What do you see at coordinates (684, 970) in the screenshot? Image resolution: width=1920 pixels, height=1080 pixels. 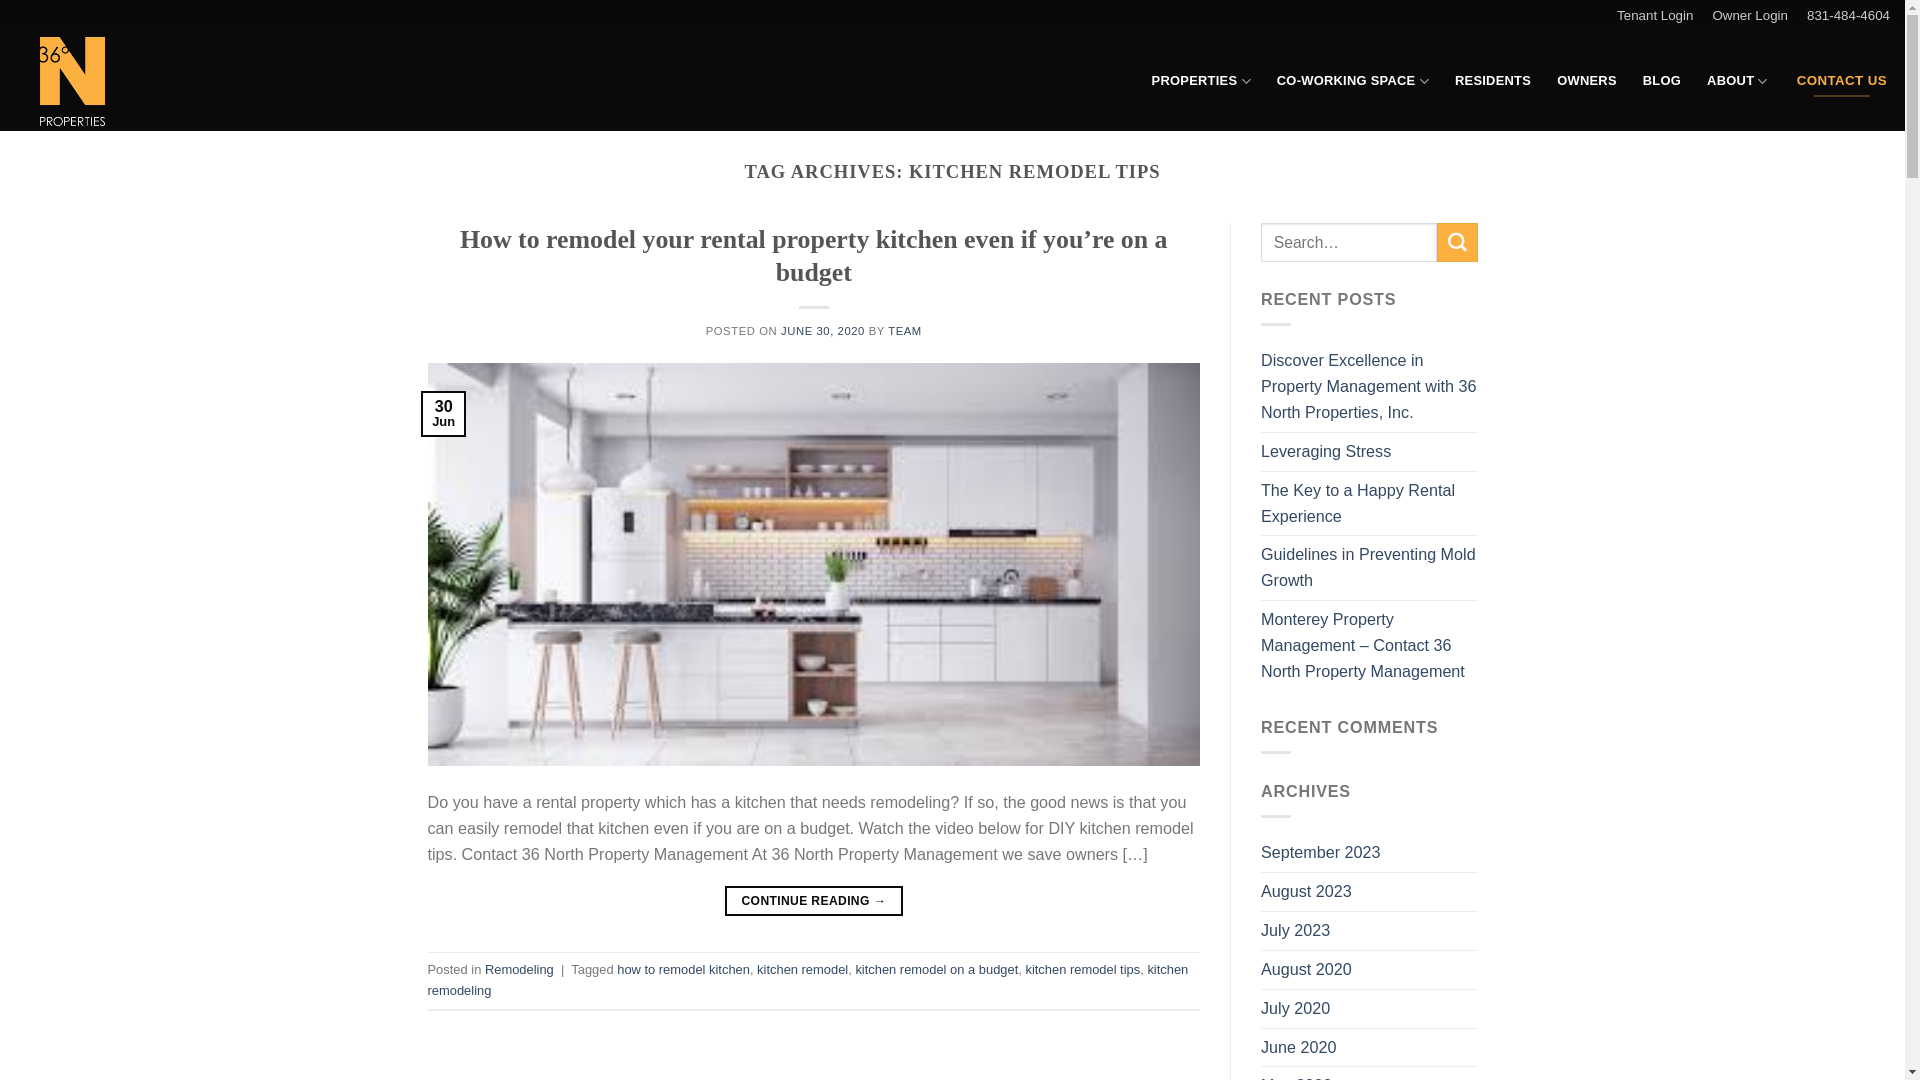 I see `how to remodel kitchen` at bounding box center [684, 970].